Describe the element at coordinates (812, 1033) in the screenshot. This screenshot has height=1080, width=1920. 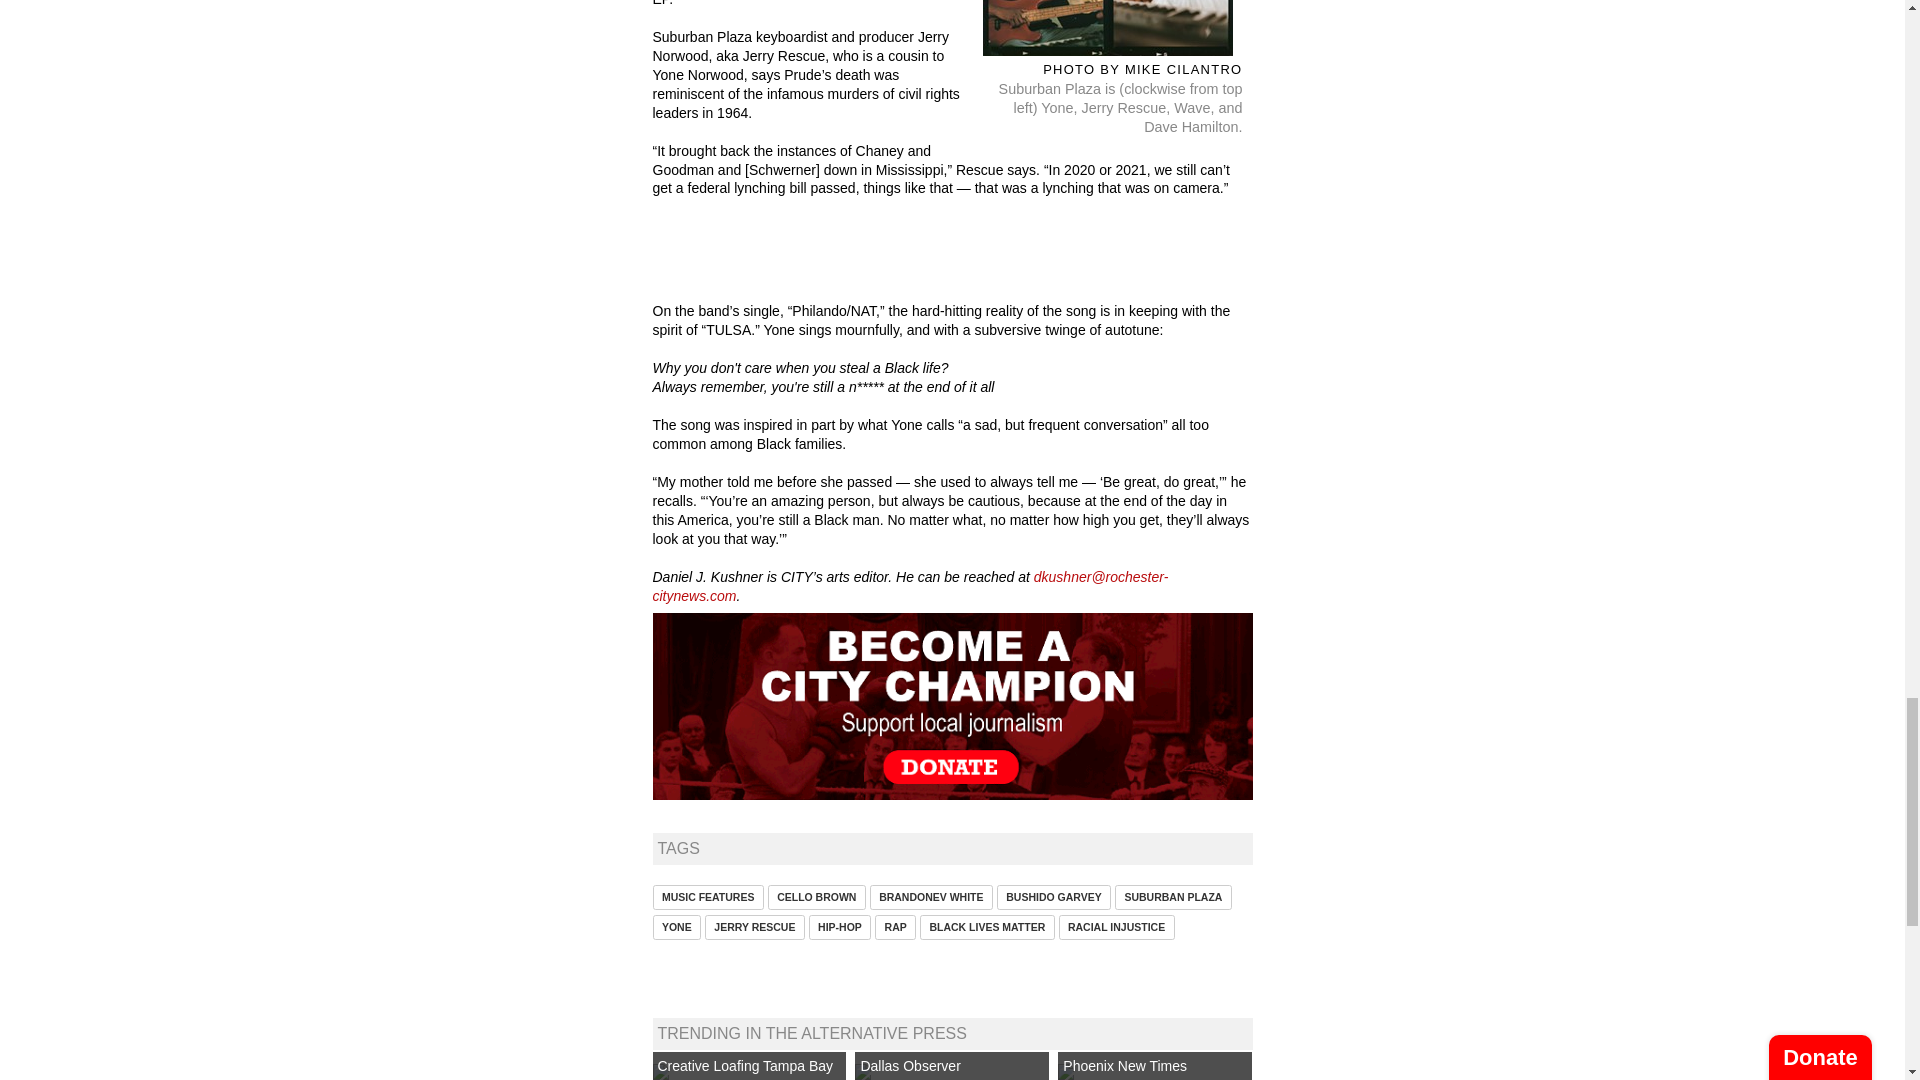
I see `TRENDING IN THE ALTERNATIVE PRESS` at that location.